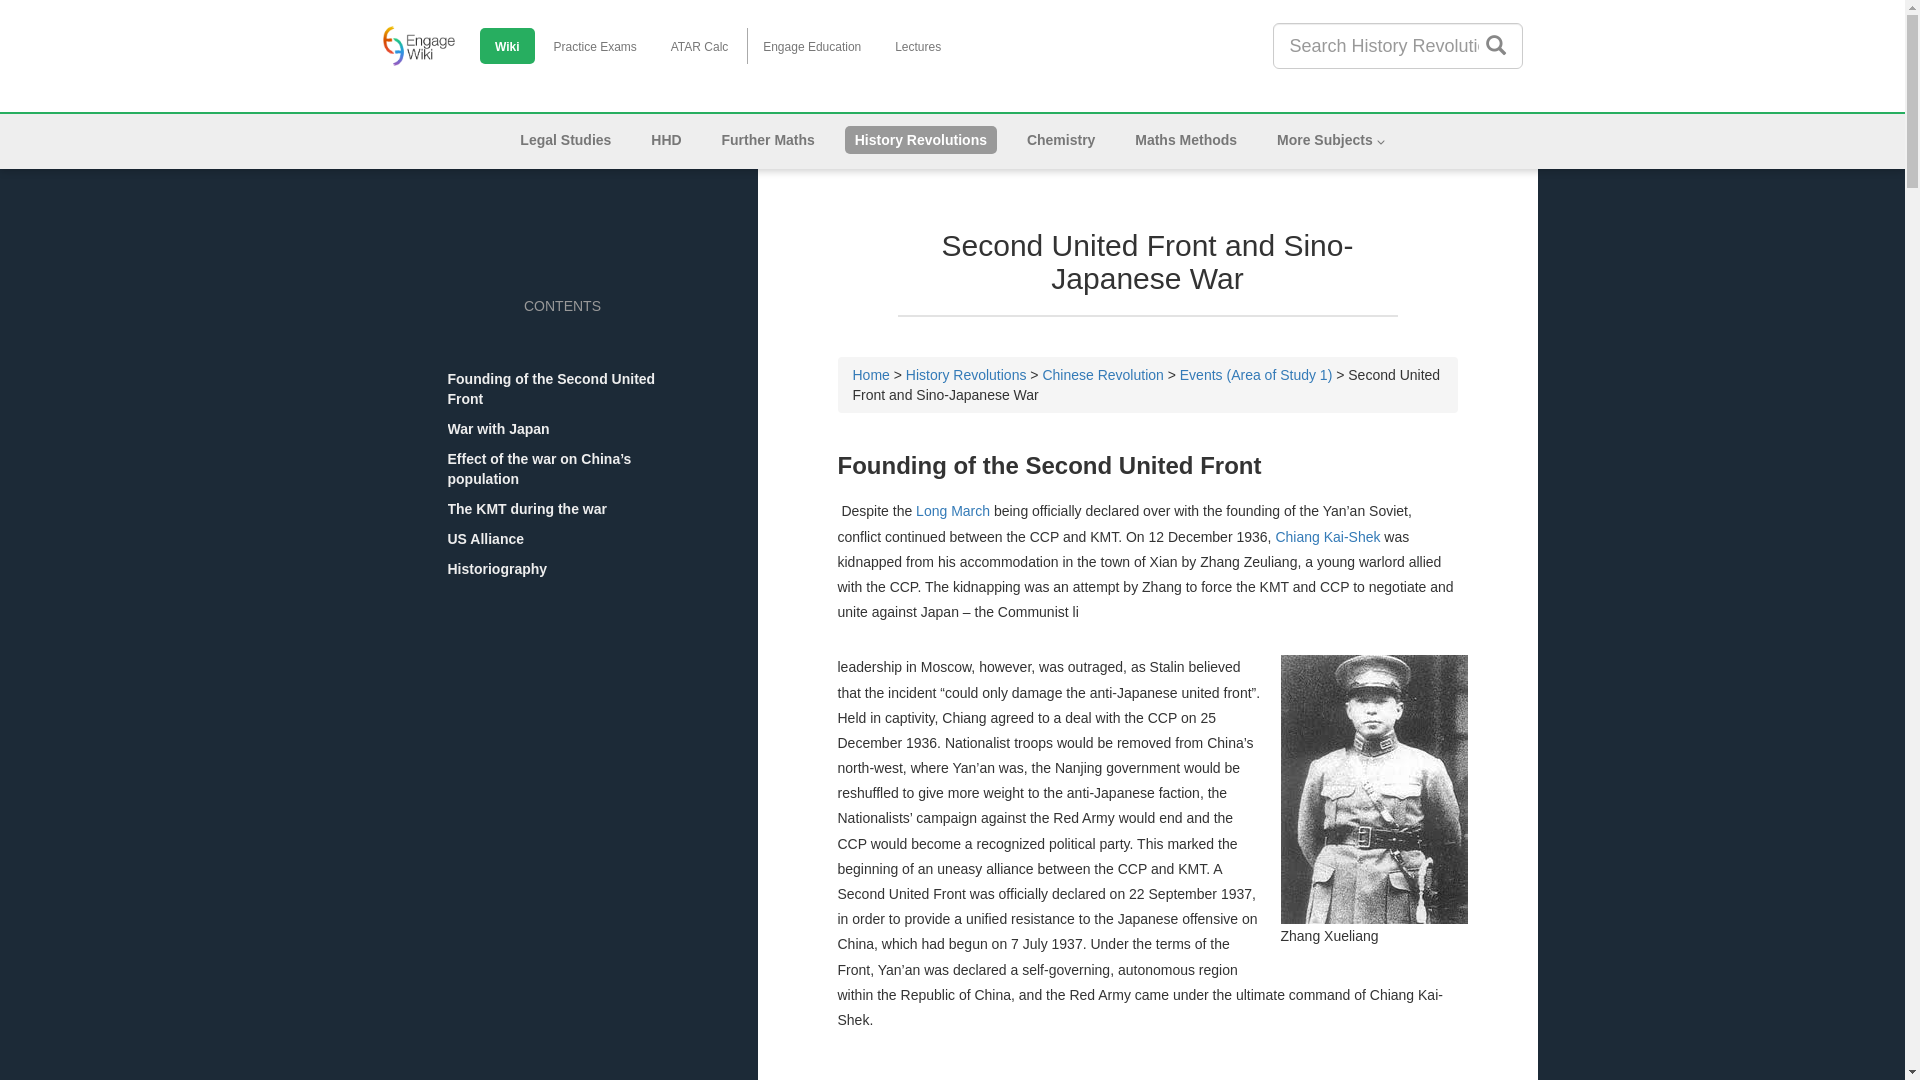 The image size is (1920, 1080). Describe the element at coordinates (921, 140) in the screenshot. I see `History Revolutions` at that location.